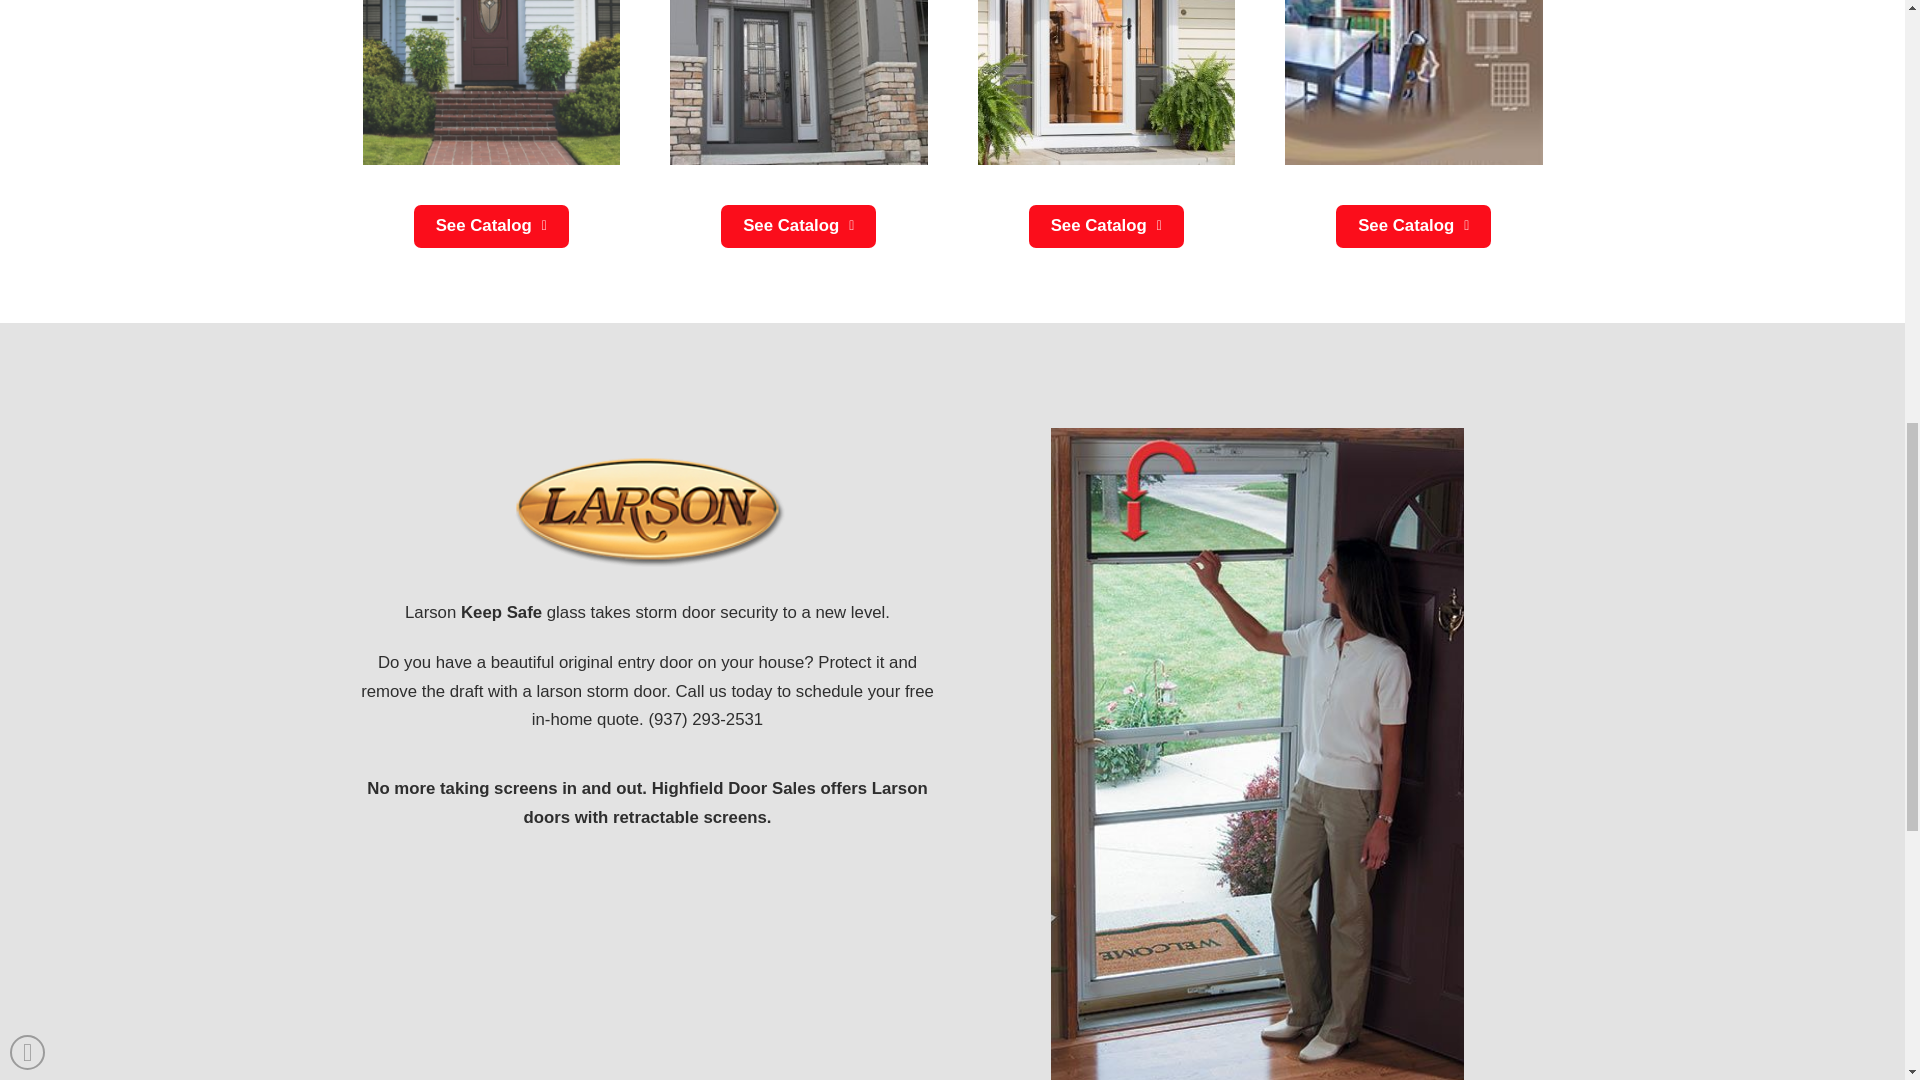 The image size is (1920, 1080). Describe the element at coordinates (491, 226) in the screenshot. I see `See Catalog` at that location.